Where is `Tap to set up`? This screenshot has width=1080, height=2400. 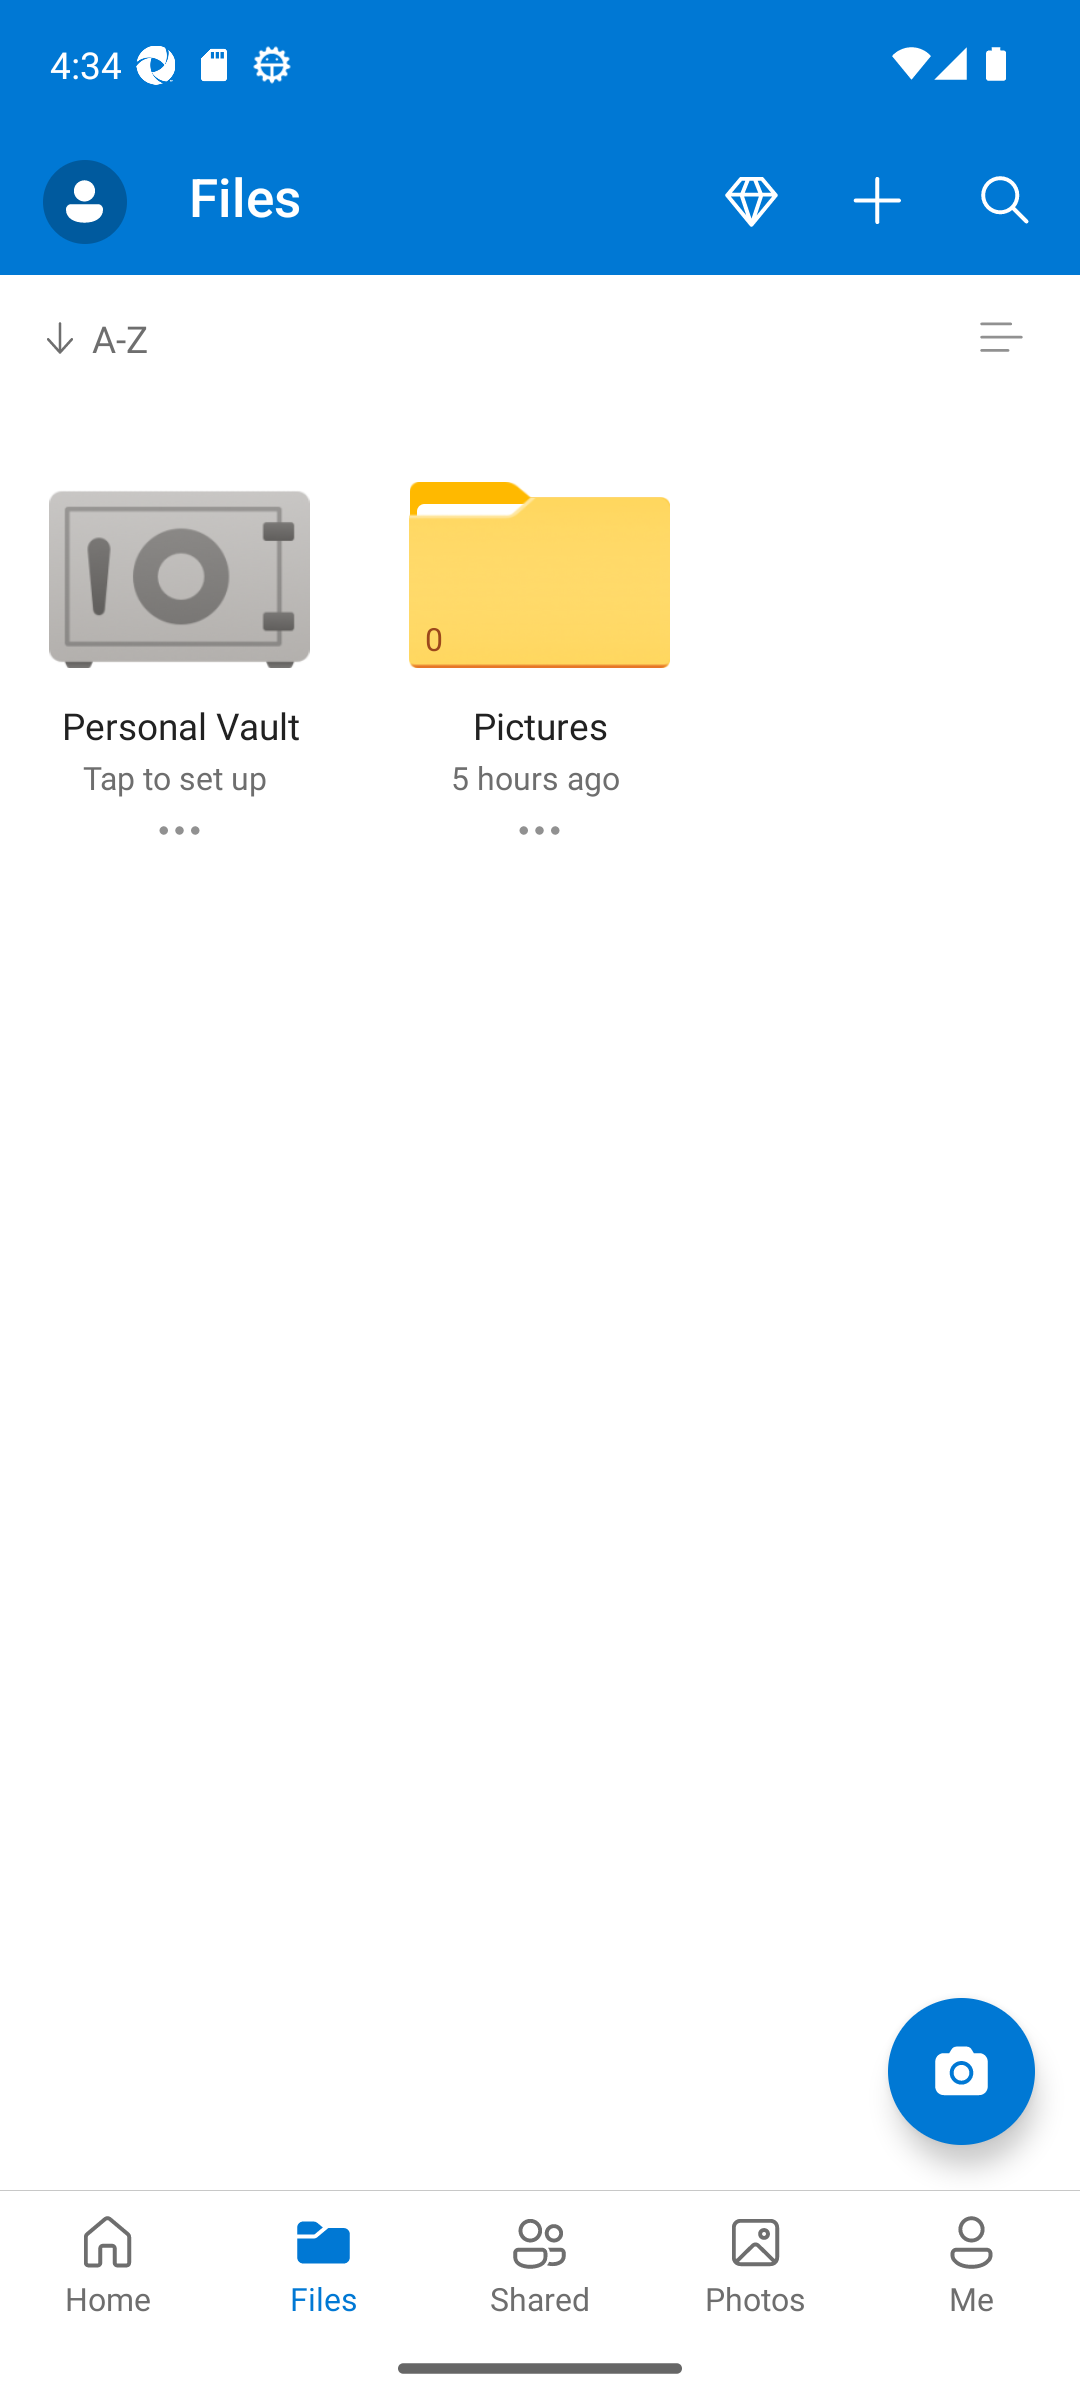 Tap to set up is located at coordinates (174, 778).